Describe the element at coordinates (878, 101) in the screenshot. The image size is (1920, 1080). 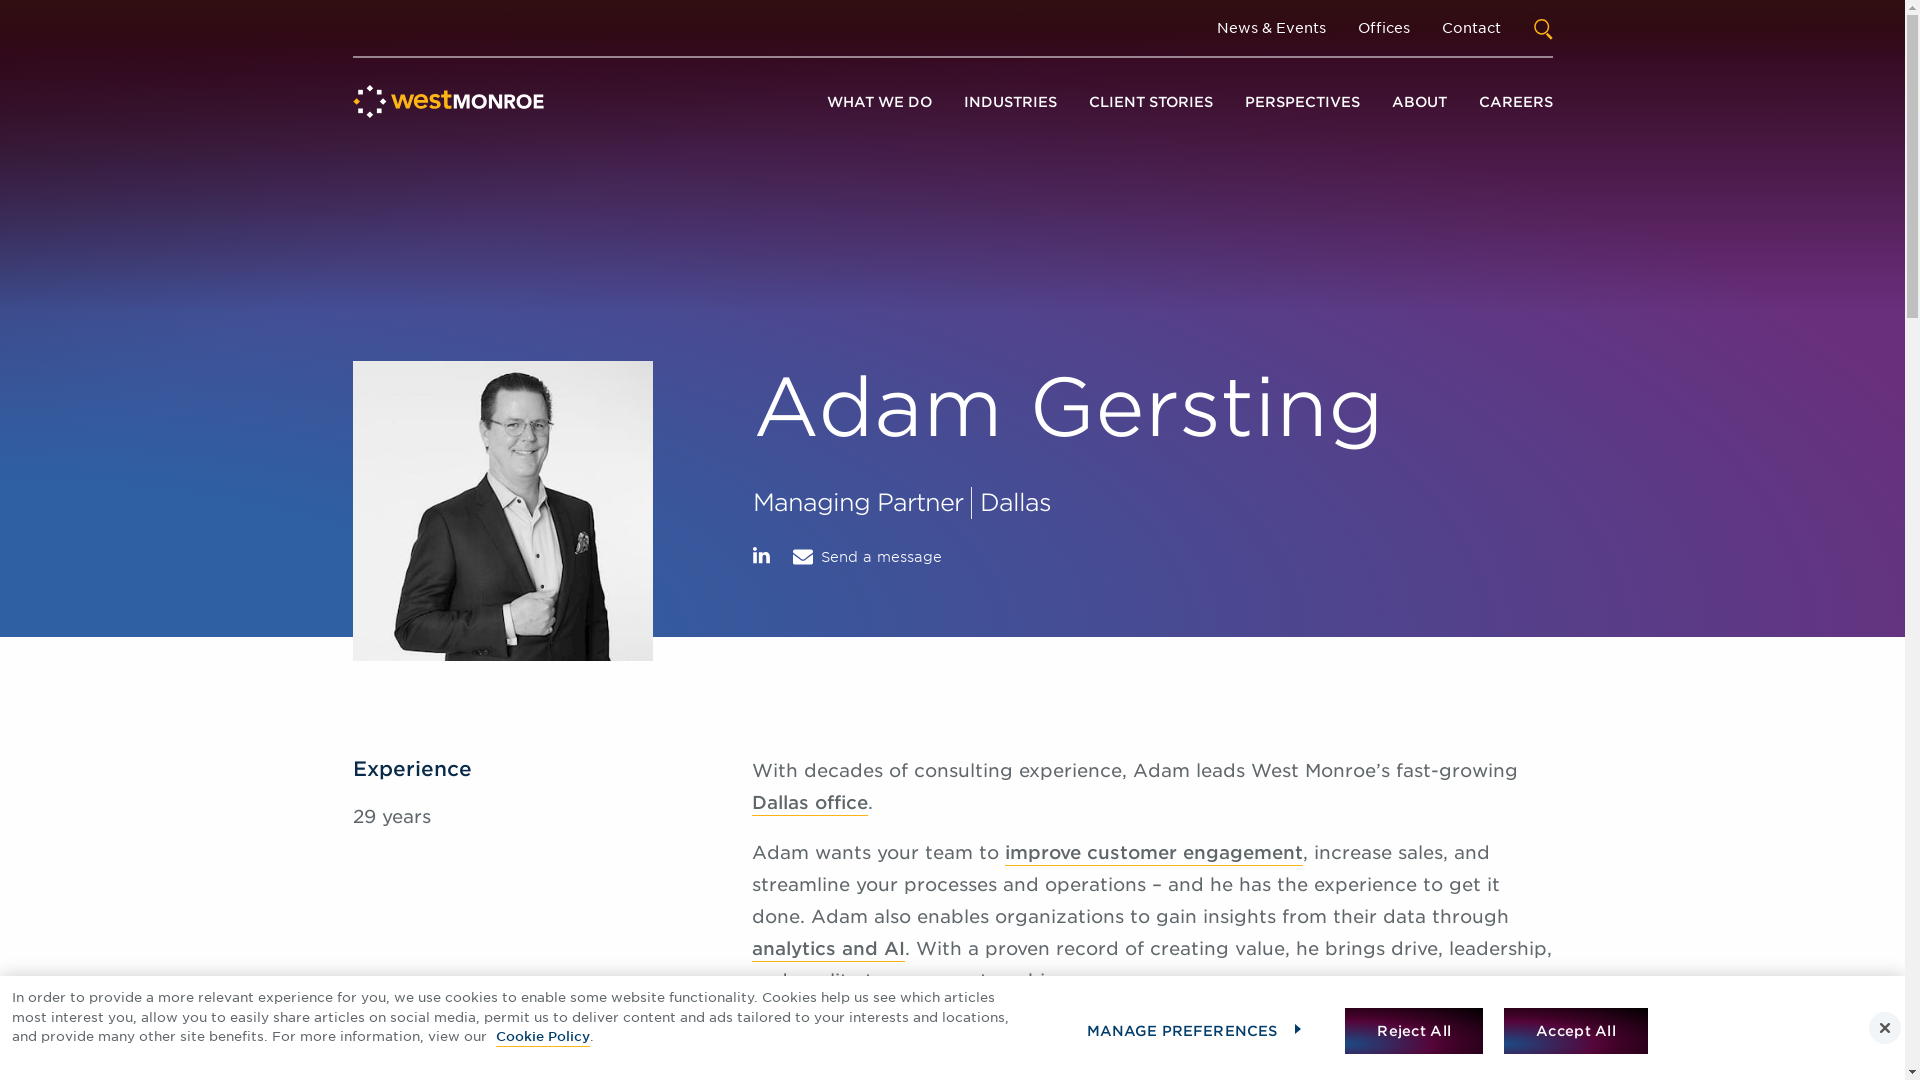
I see `WHAT WE DO` at that location.